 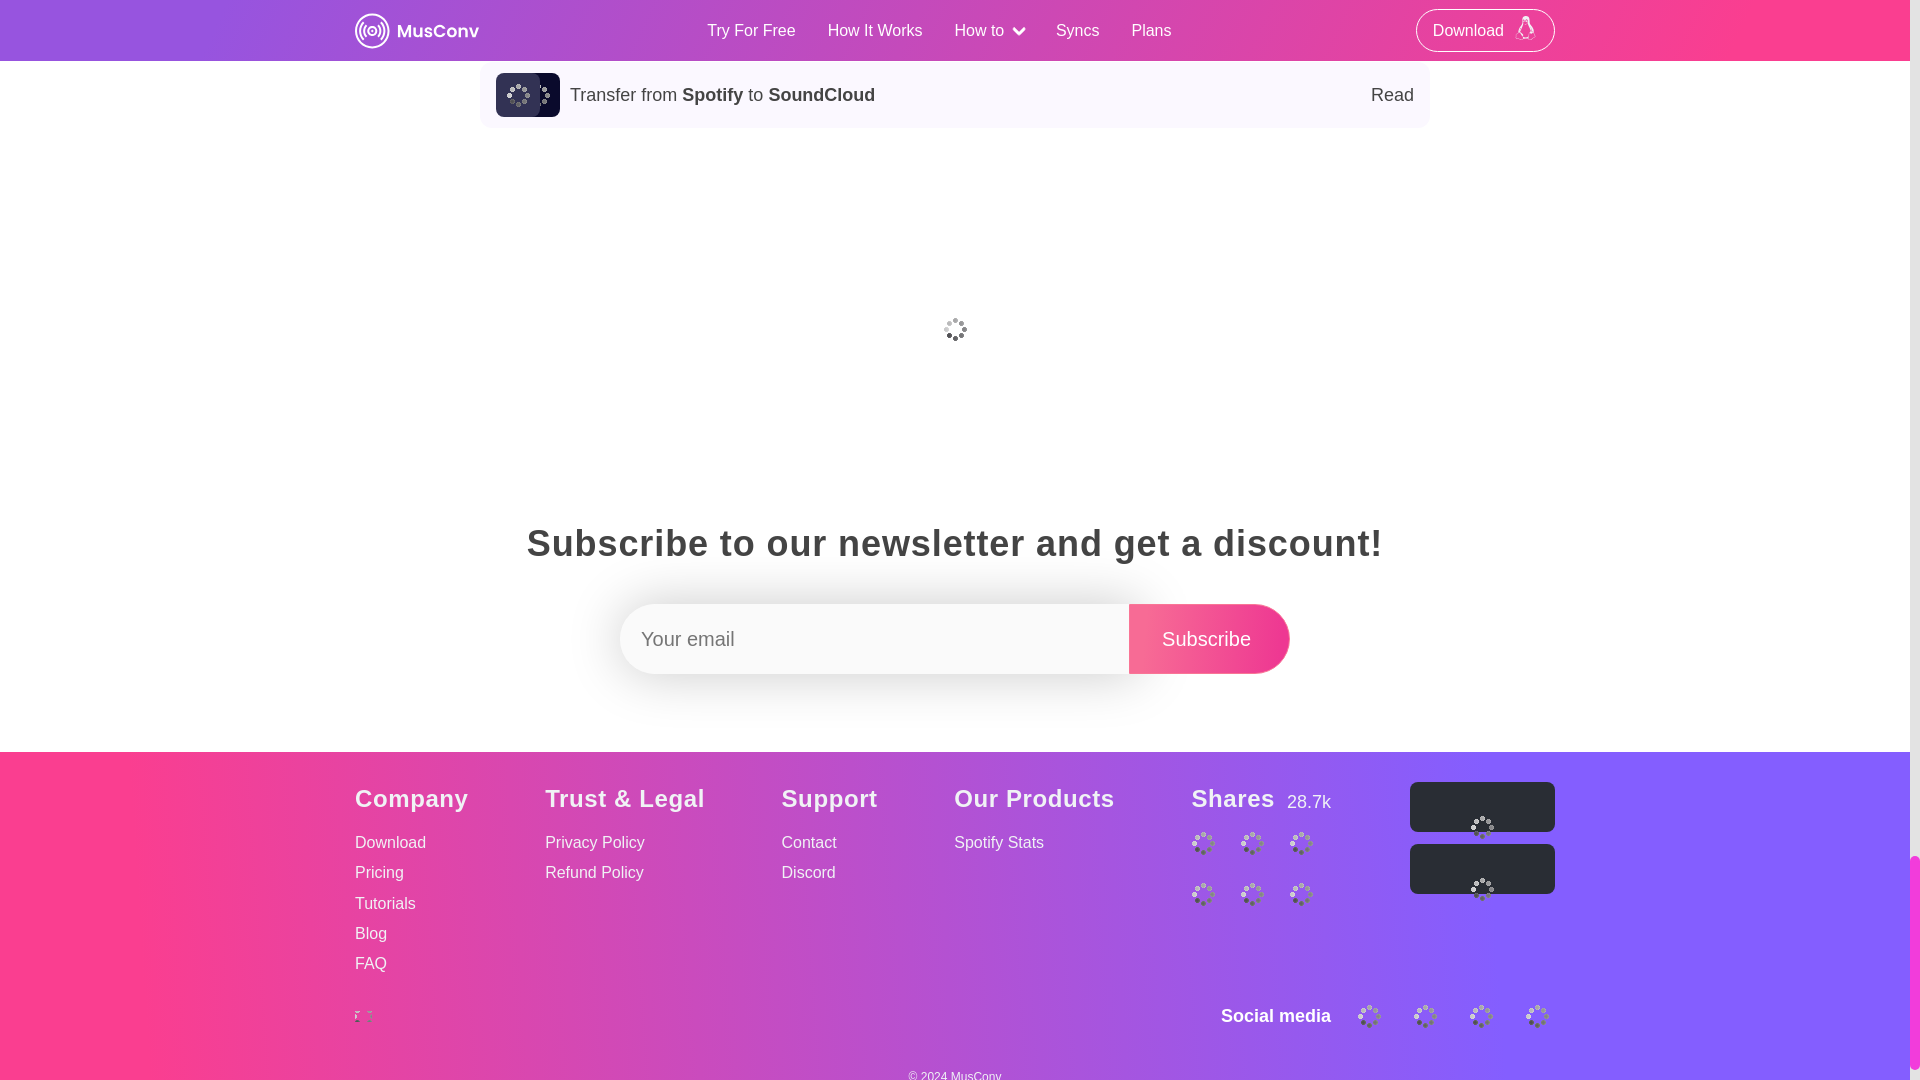 I want to click on Share on Pinterest, so click(x=1262, y=920).